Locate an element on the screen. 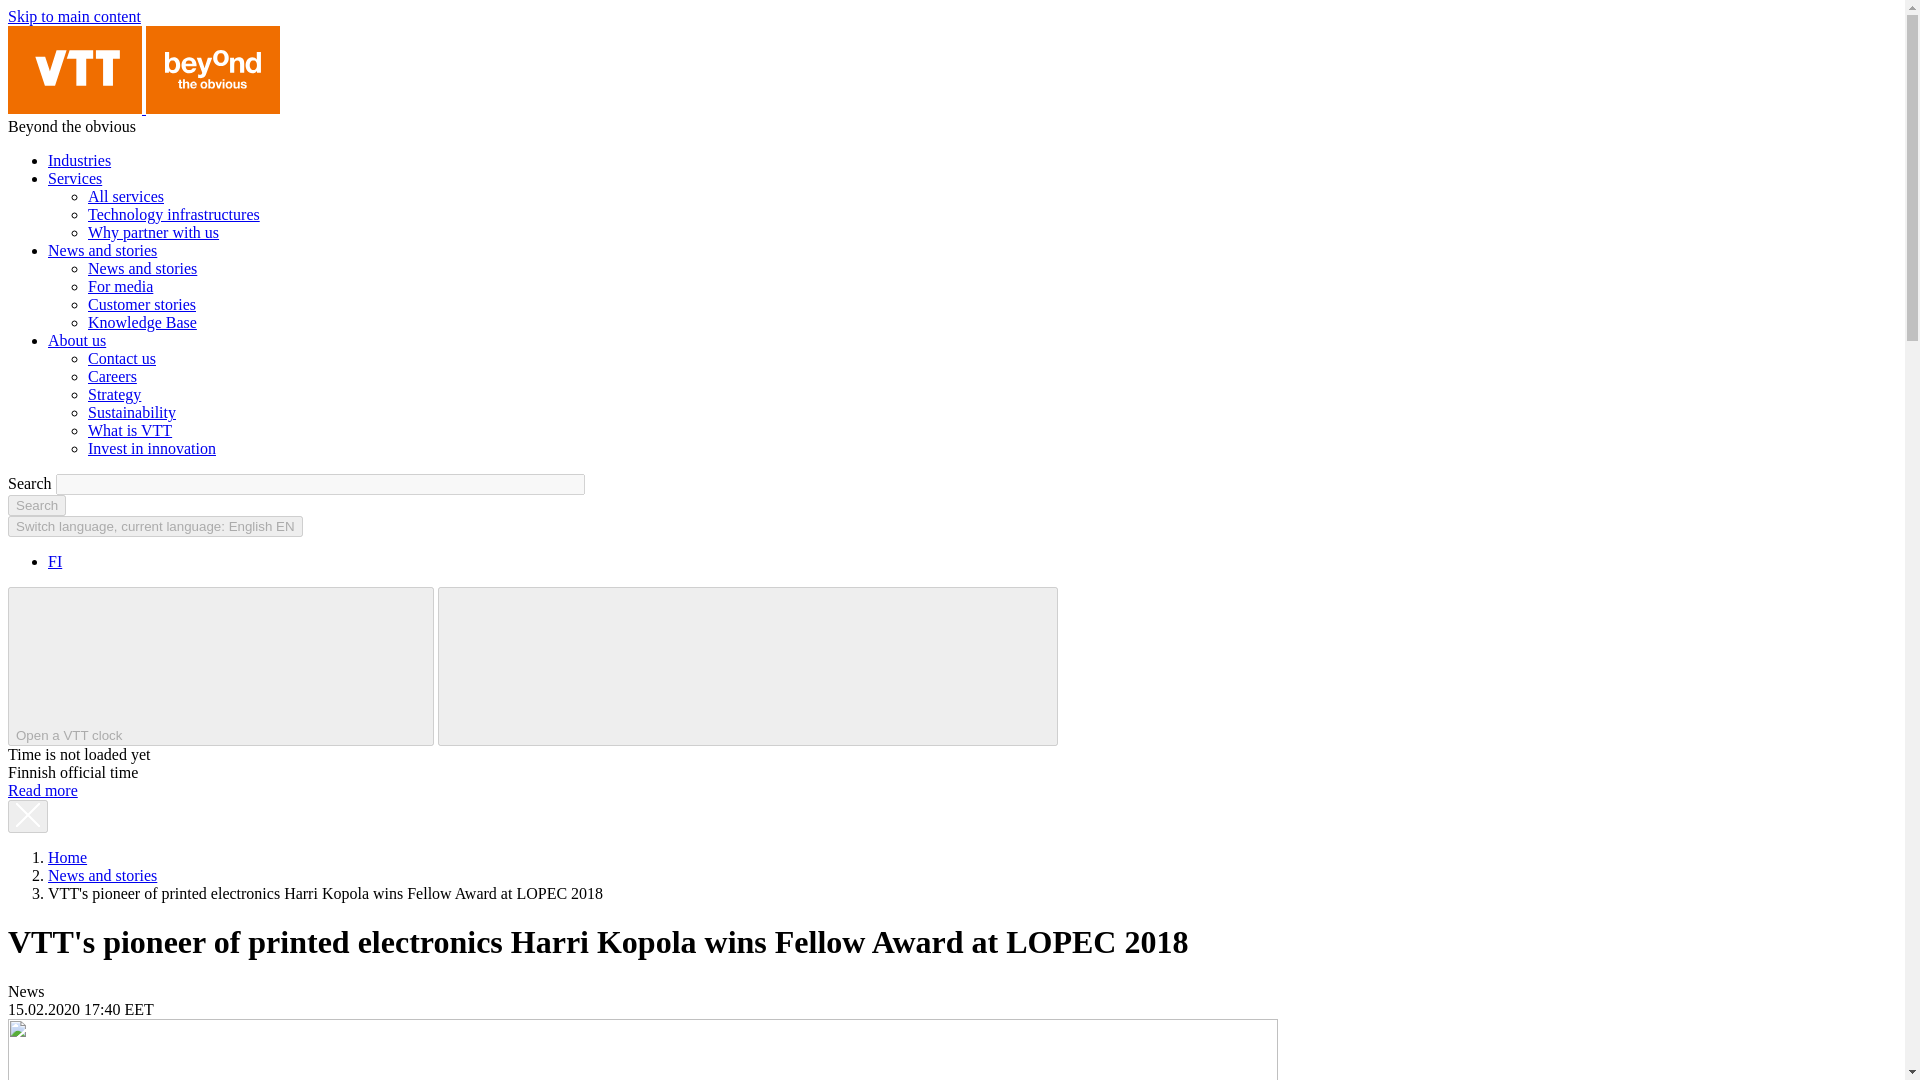 Image resolution: width=1920 pixels, height=1080 pixels. Industries is located at coordinates (80, 160).